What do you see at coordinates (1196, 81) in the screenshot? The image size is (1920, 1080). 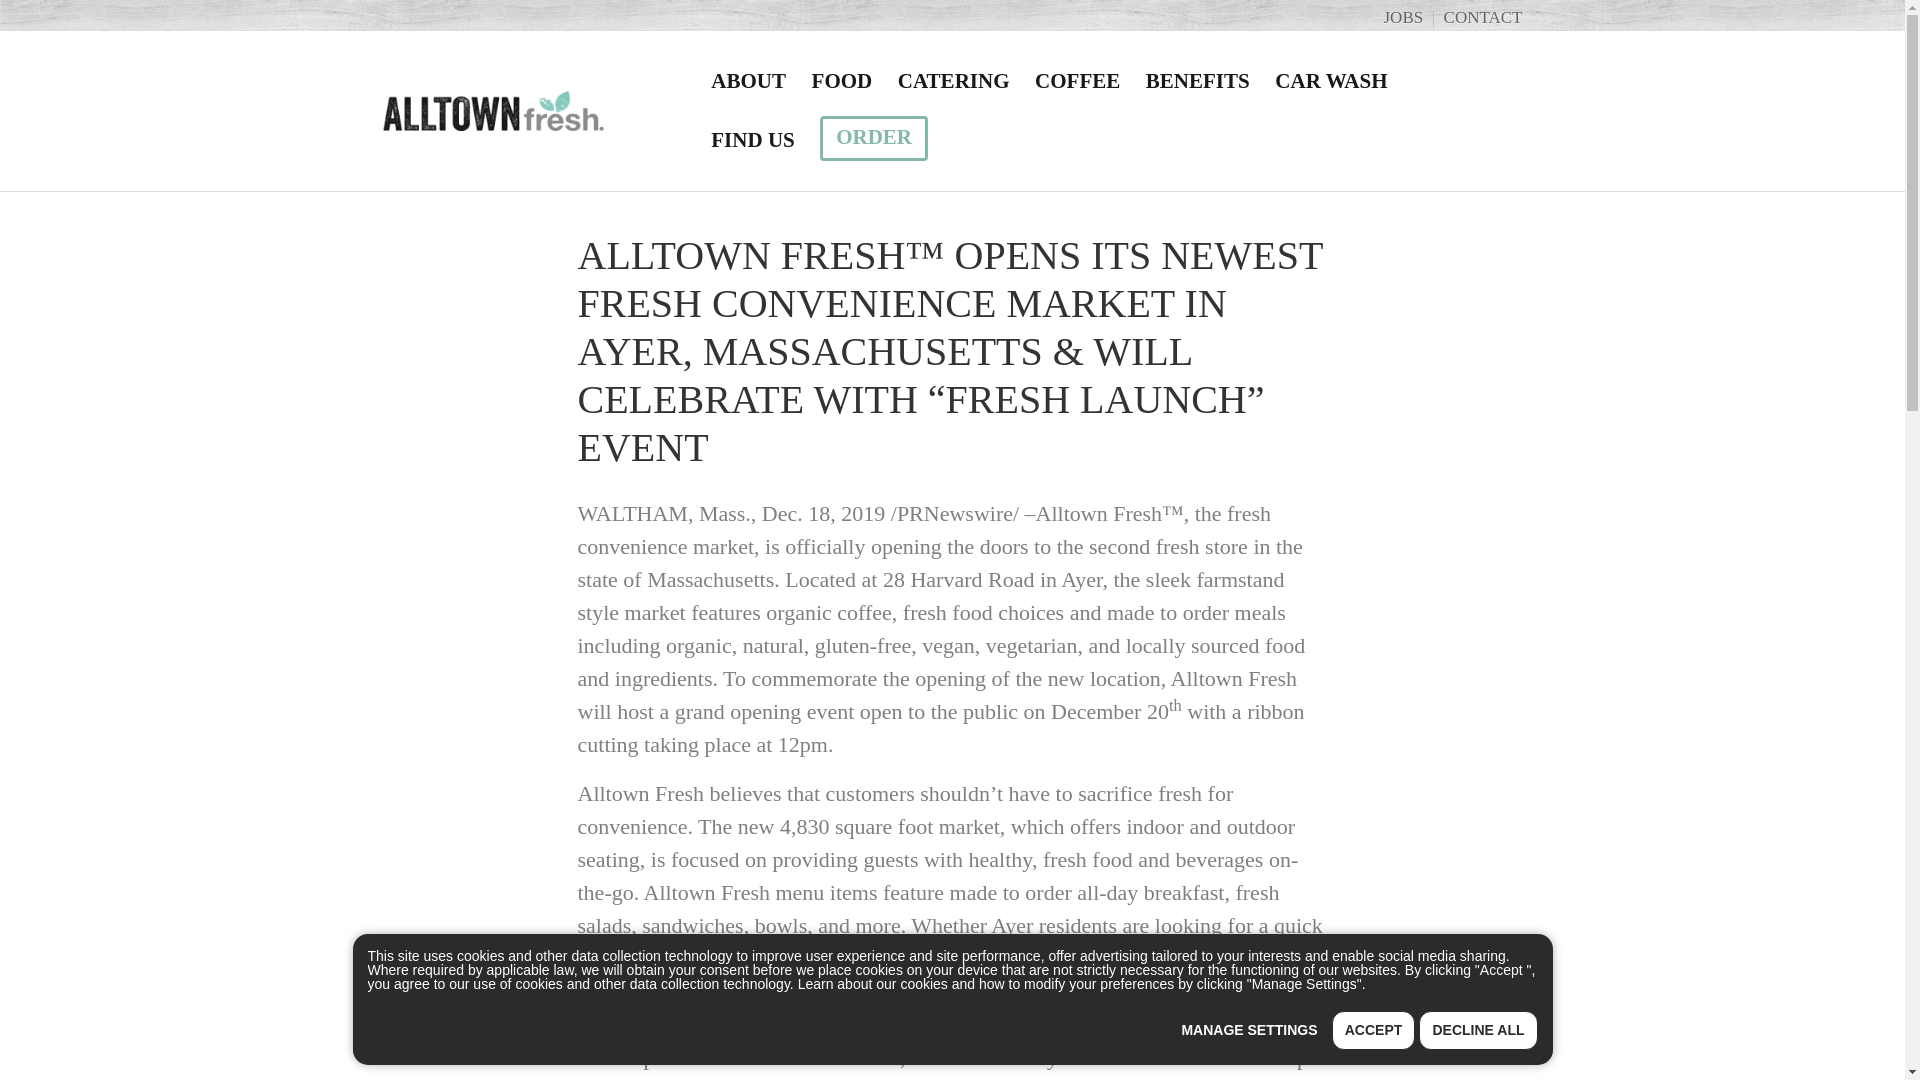 I see `BENEFITS` at bounding box center [1196, 81].